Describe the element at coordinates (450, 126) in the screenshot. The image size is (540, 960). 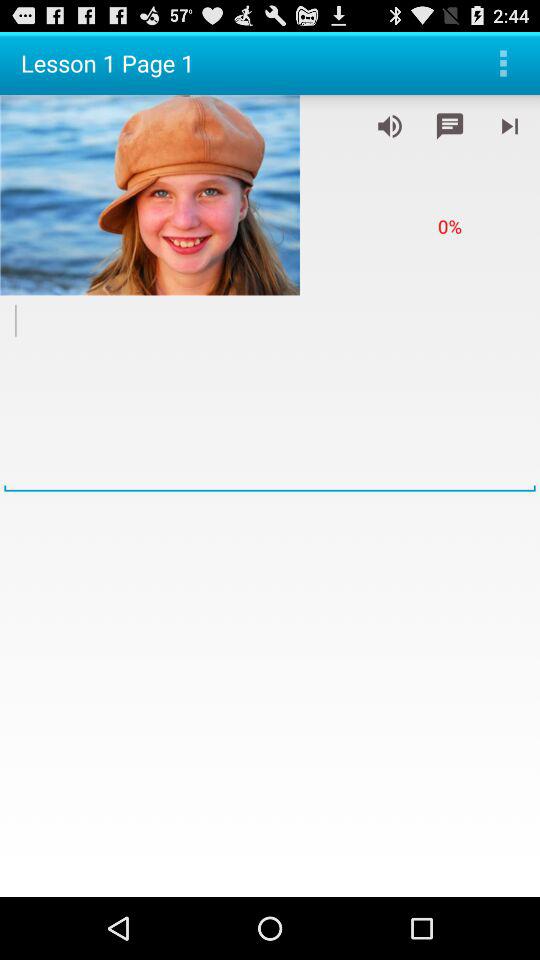
I see `comment on video` at that location.